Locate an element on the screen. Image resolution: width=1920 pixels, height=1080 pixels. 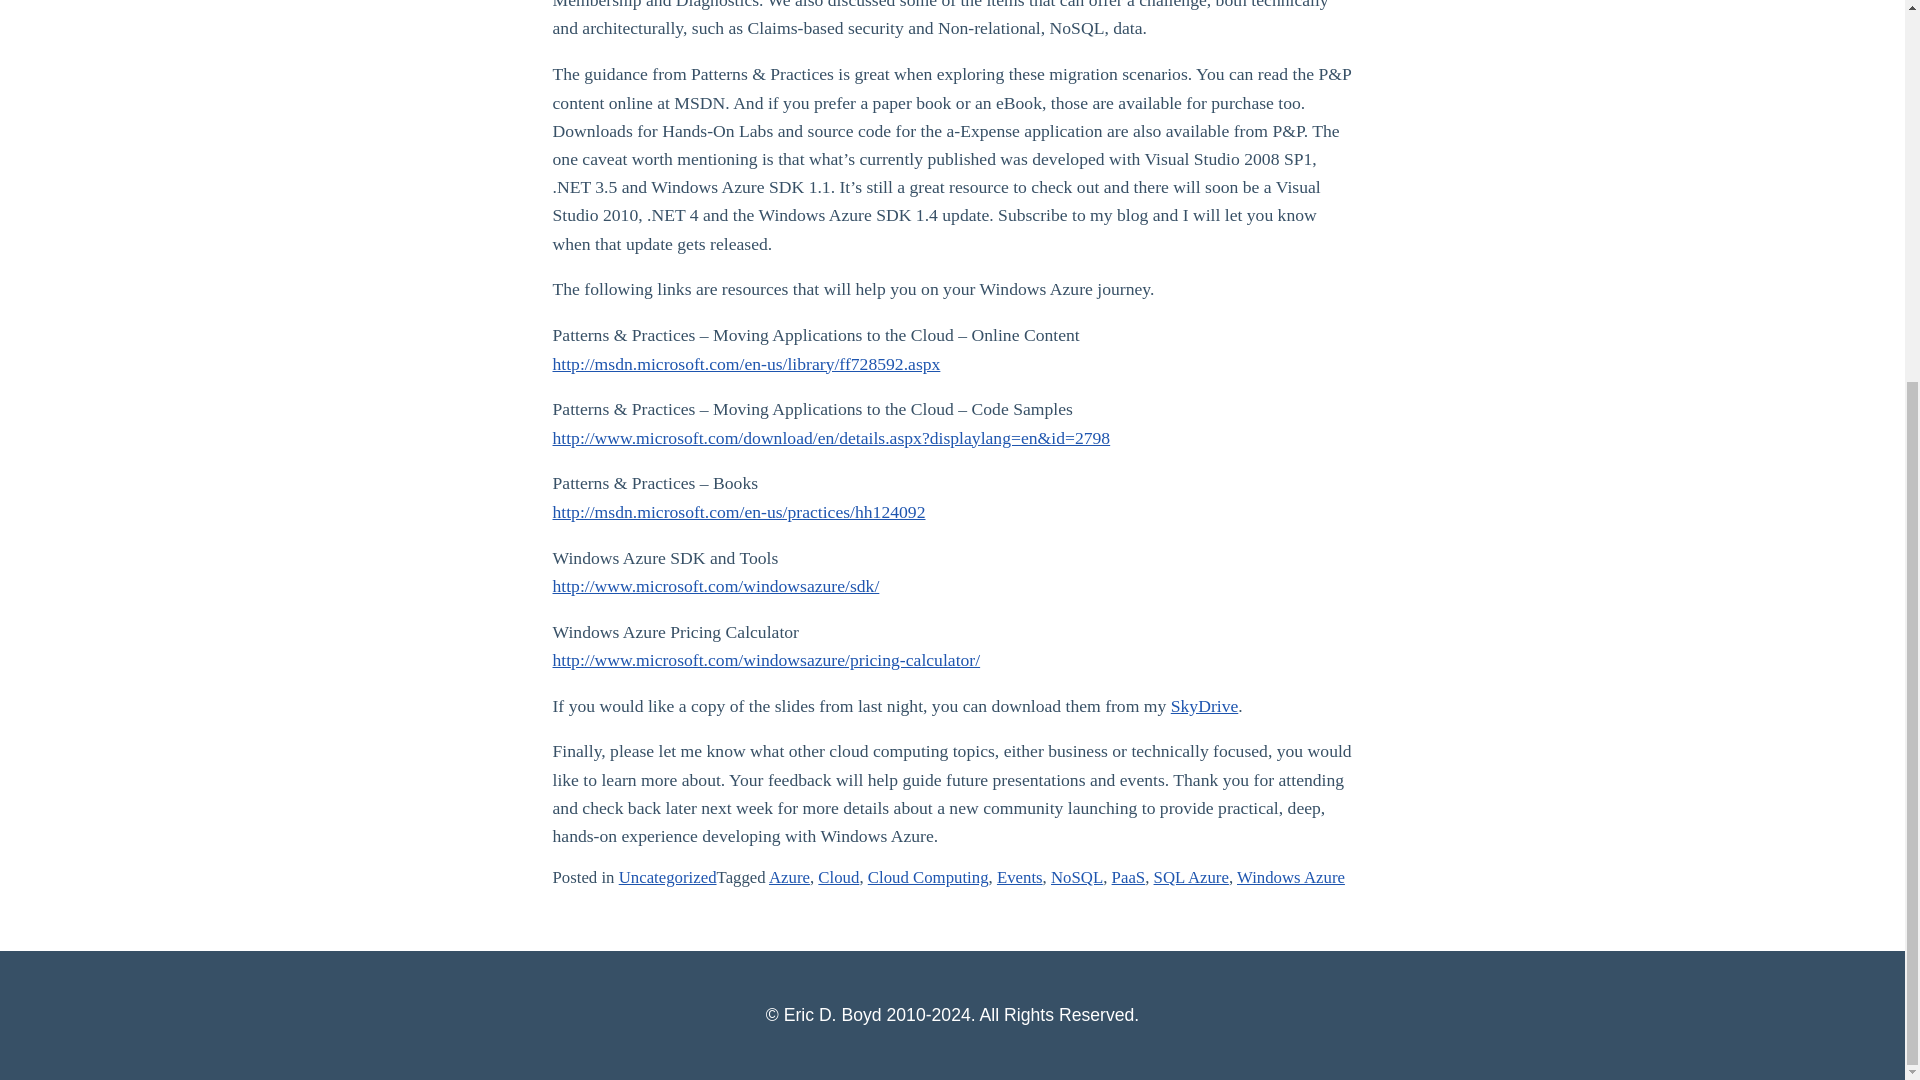
Azure is located at coordinates (790, 877).